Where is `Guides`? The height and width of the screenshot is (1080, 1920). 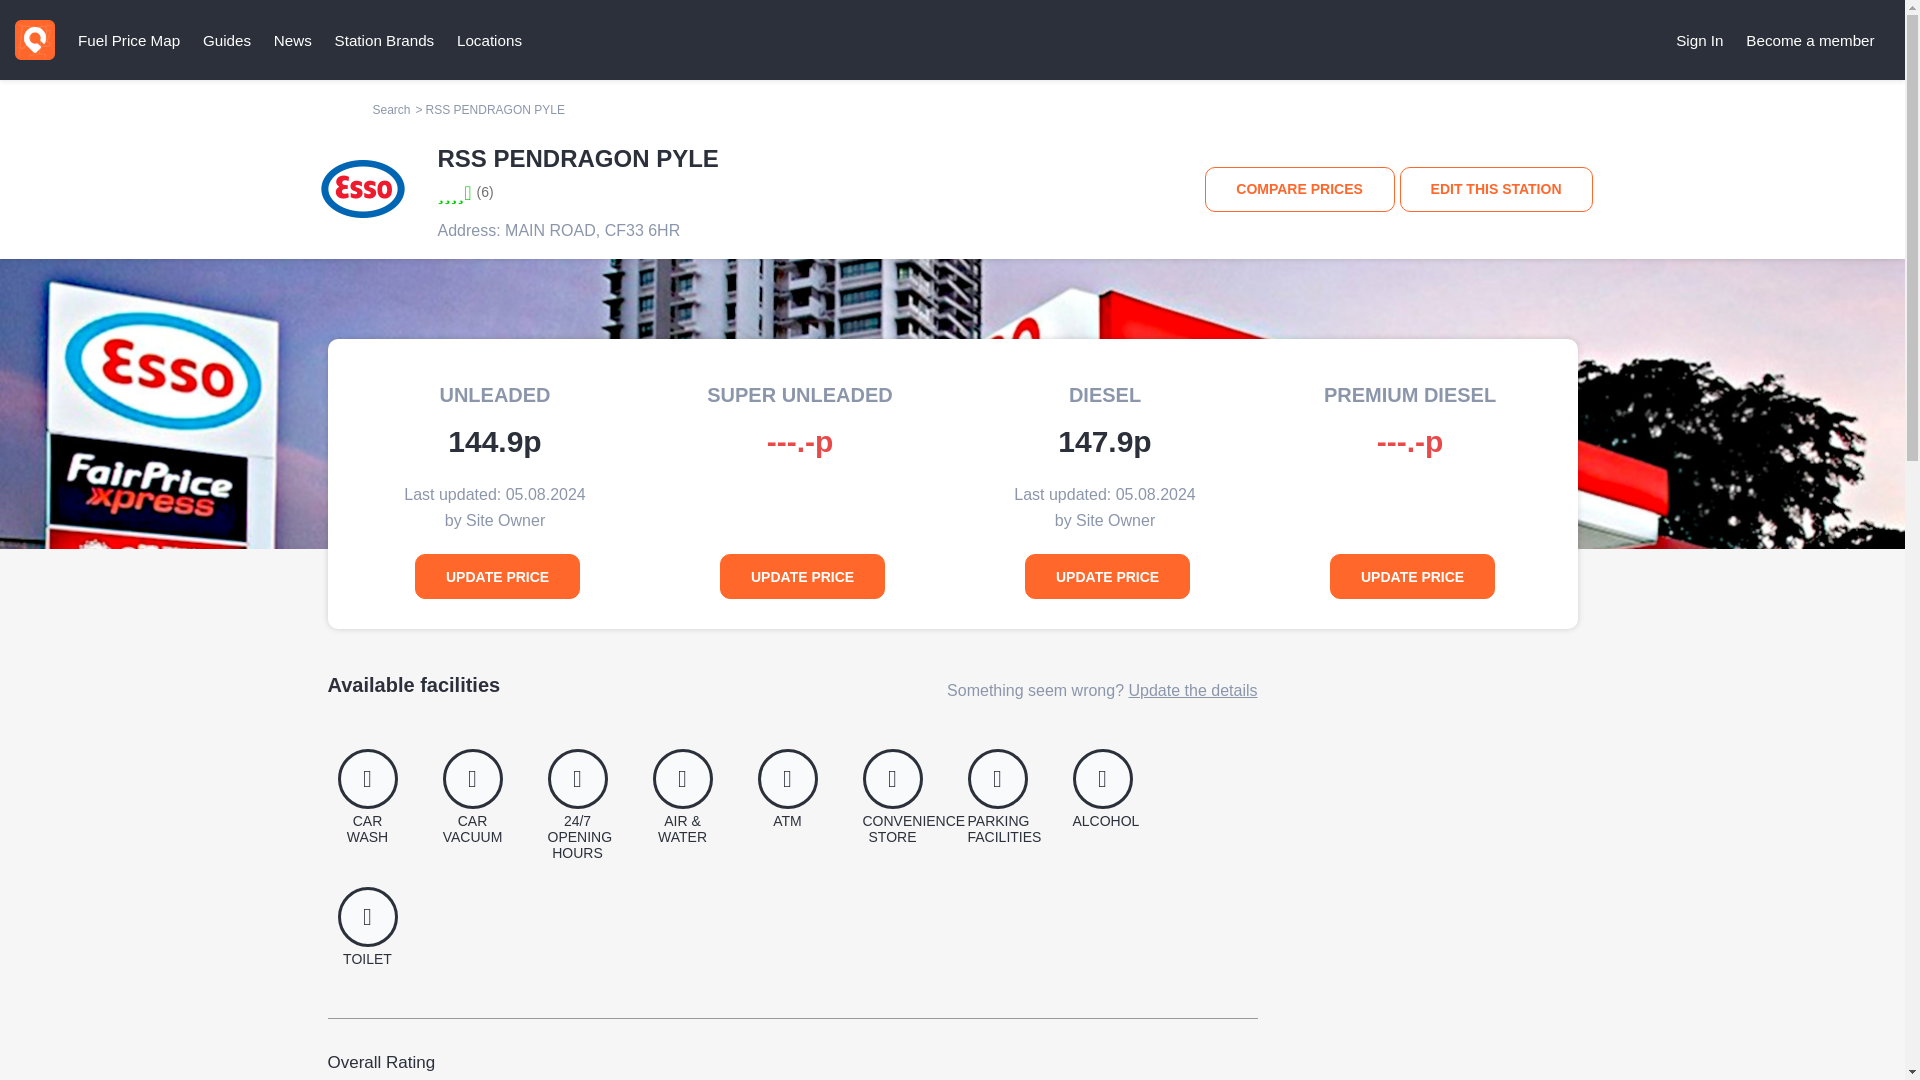 Guides is located at coordinates (226, 40).